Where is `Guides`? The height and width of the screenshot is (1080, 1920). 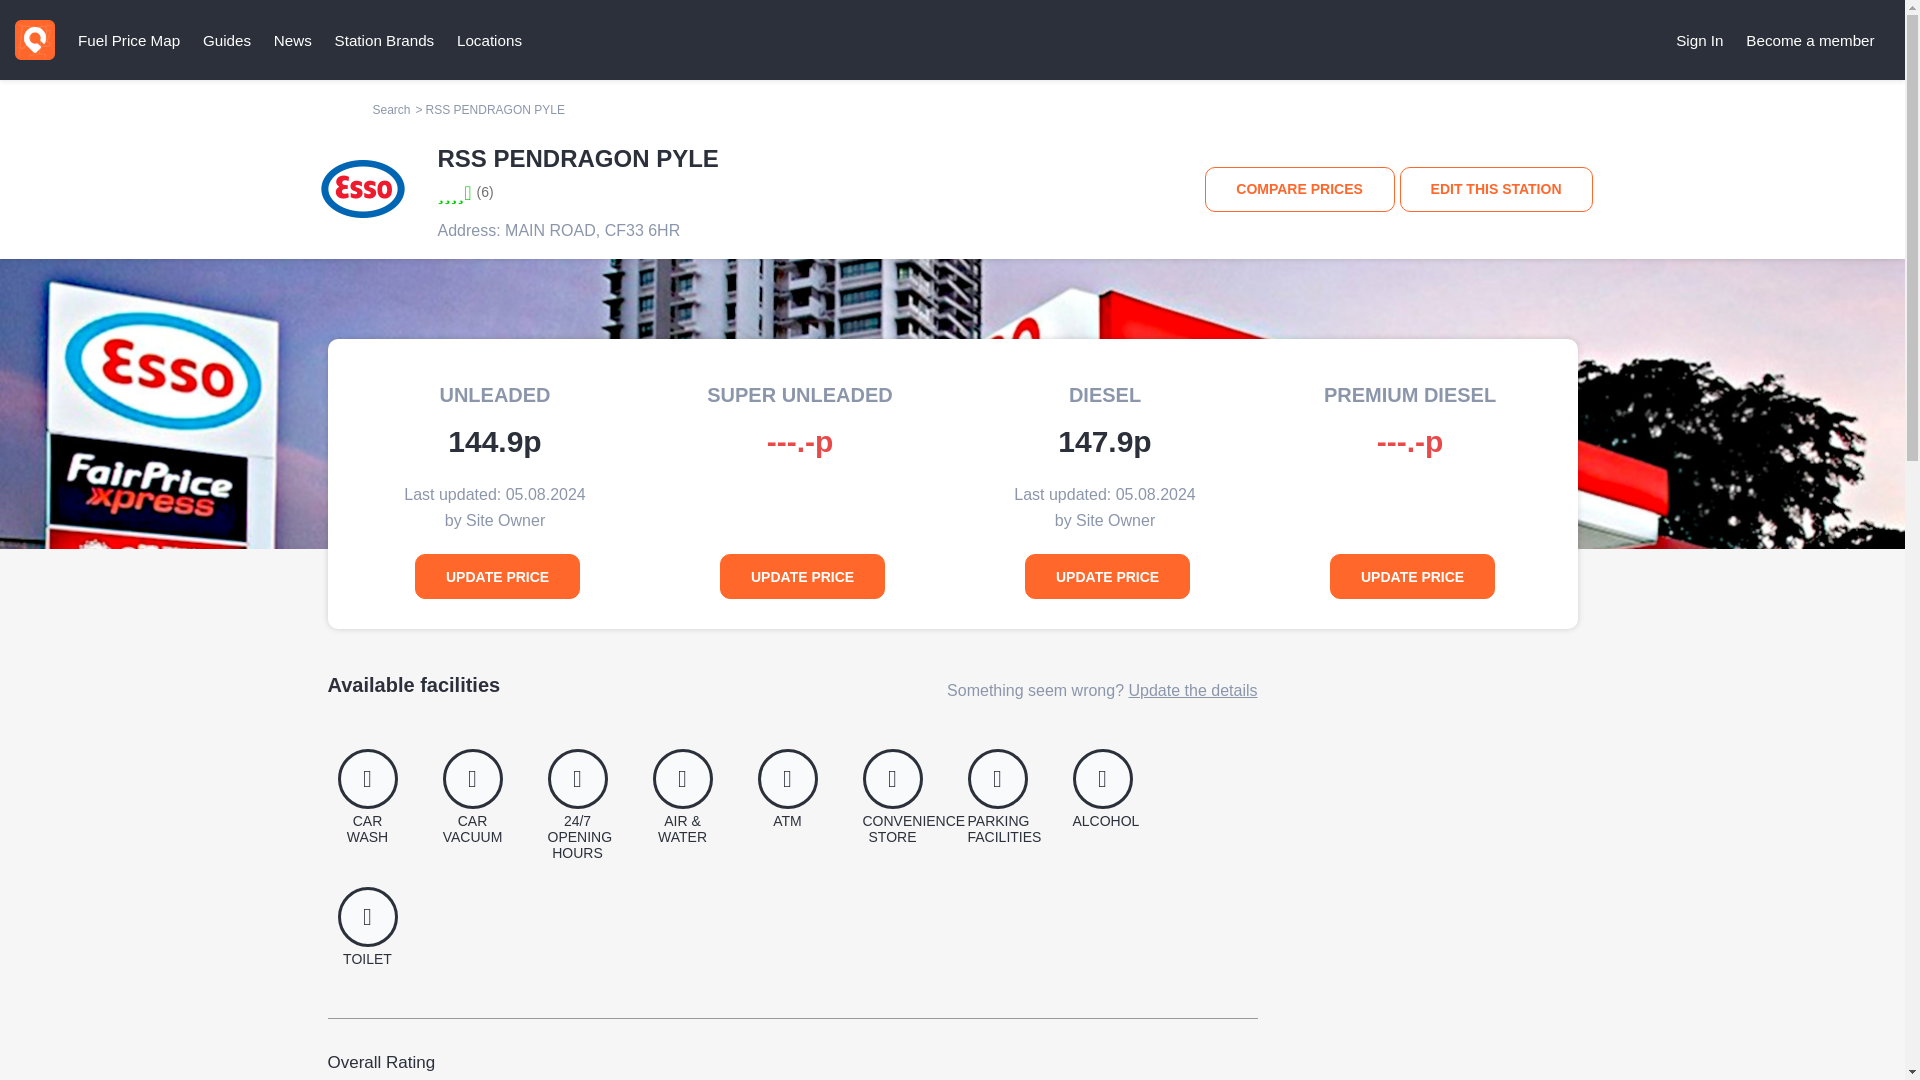 Guides is located at coordinates (226, 40).